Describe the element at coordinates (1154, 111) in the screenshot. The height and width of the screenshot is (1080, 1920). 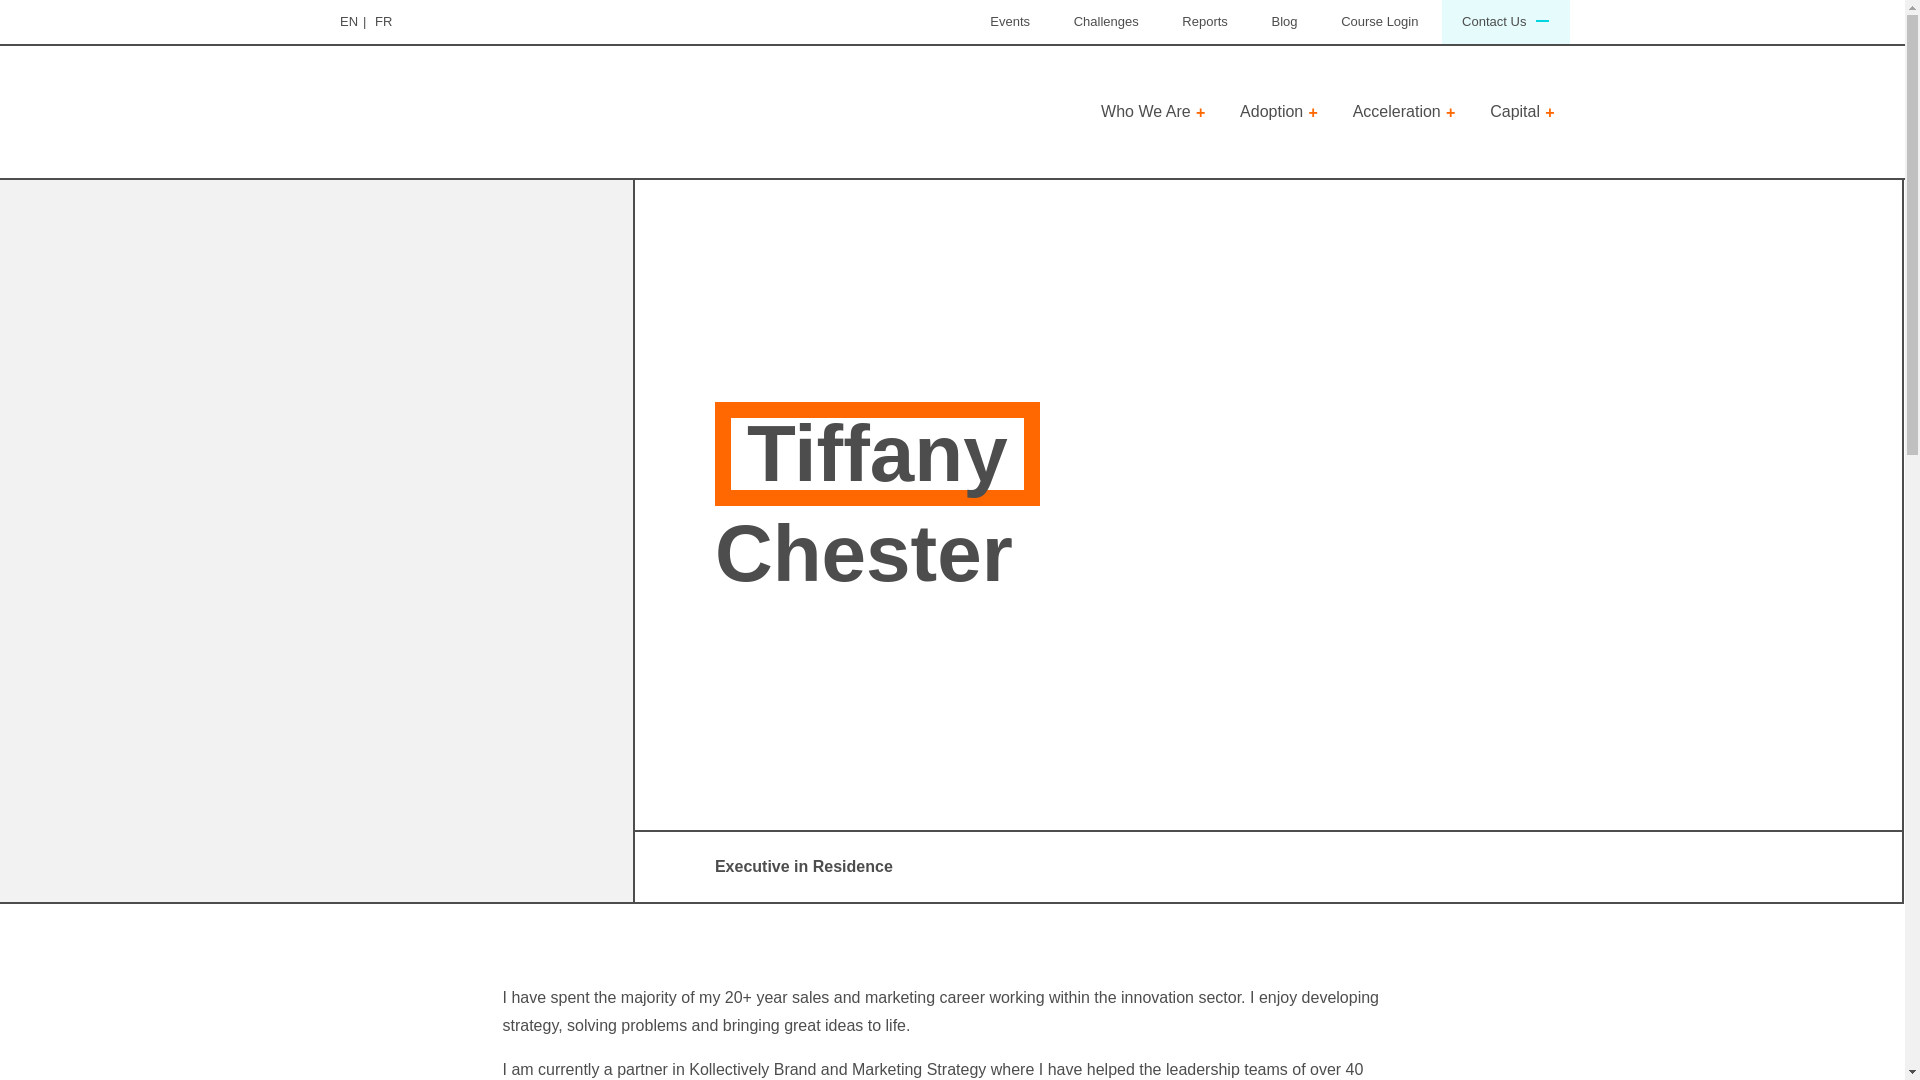
I see `Who We Are` at that location.